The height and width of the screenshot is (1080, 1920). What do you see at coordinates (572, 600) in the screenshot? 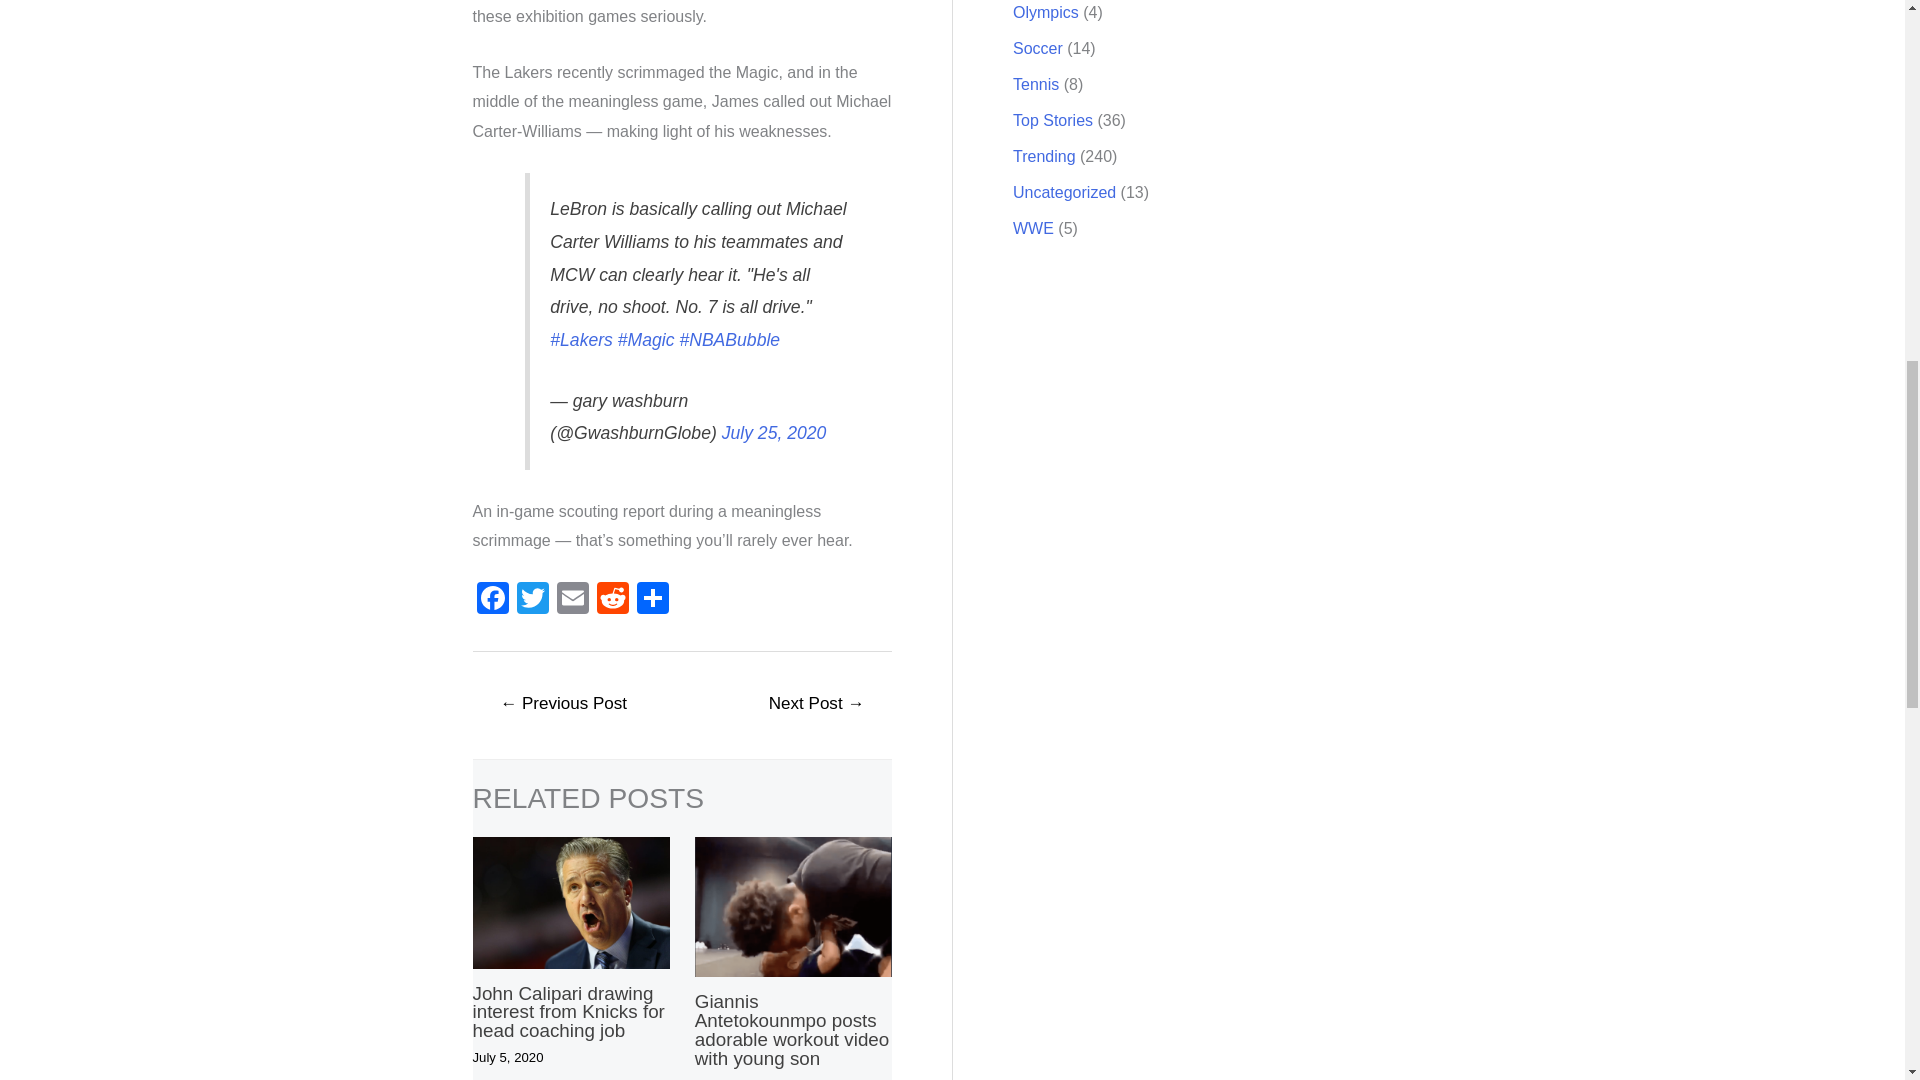
I see `Email` at bounding box center [572, 600].